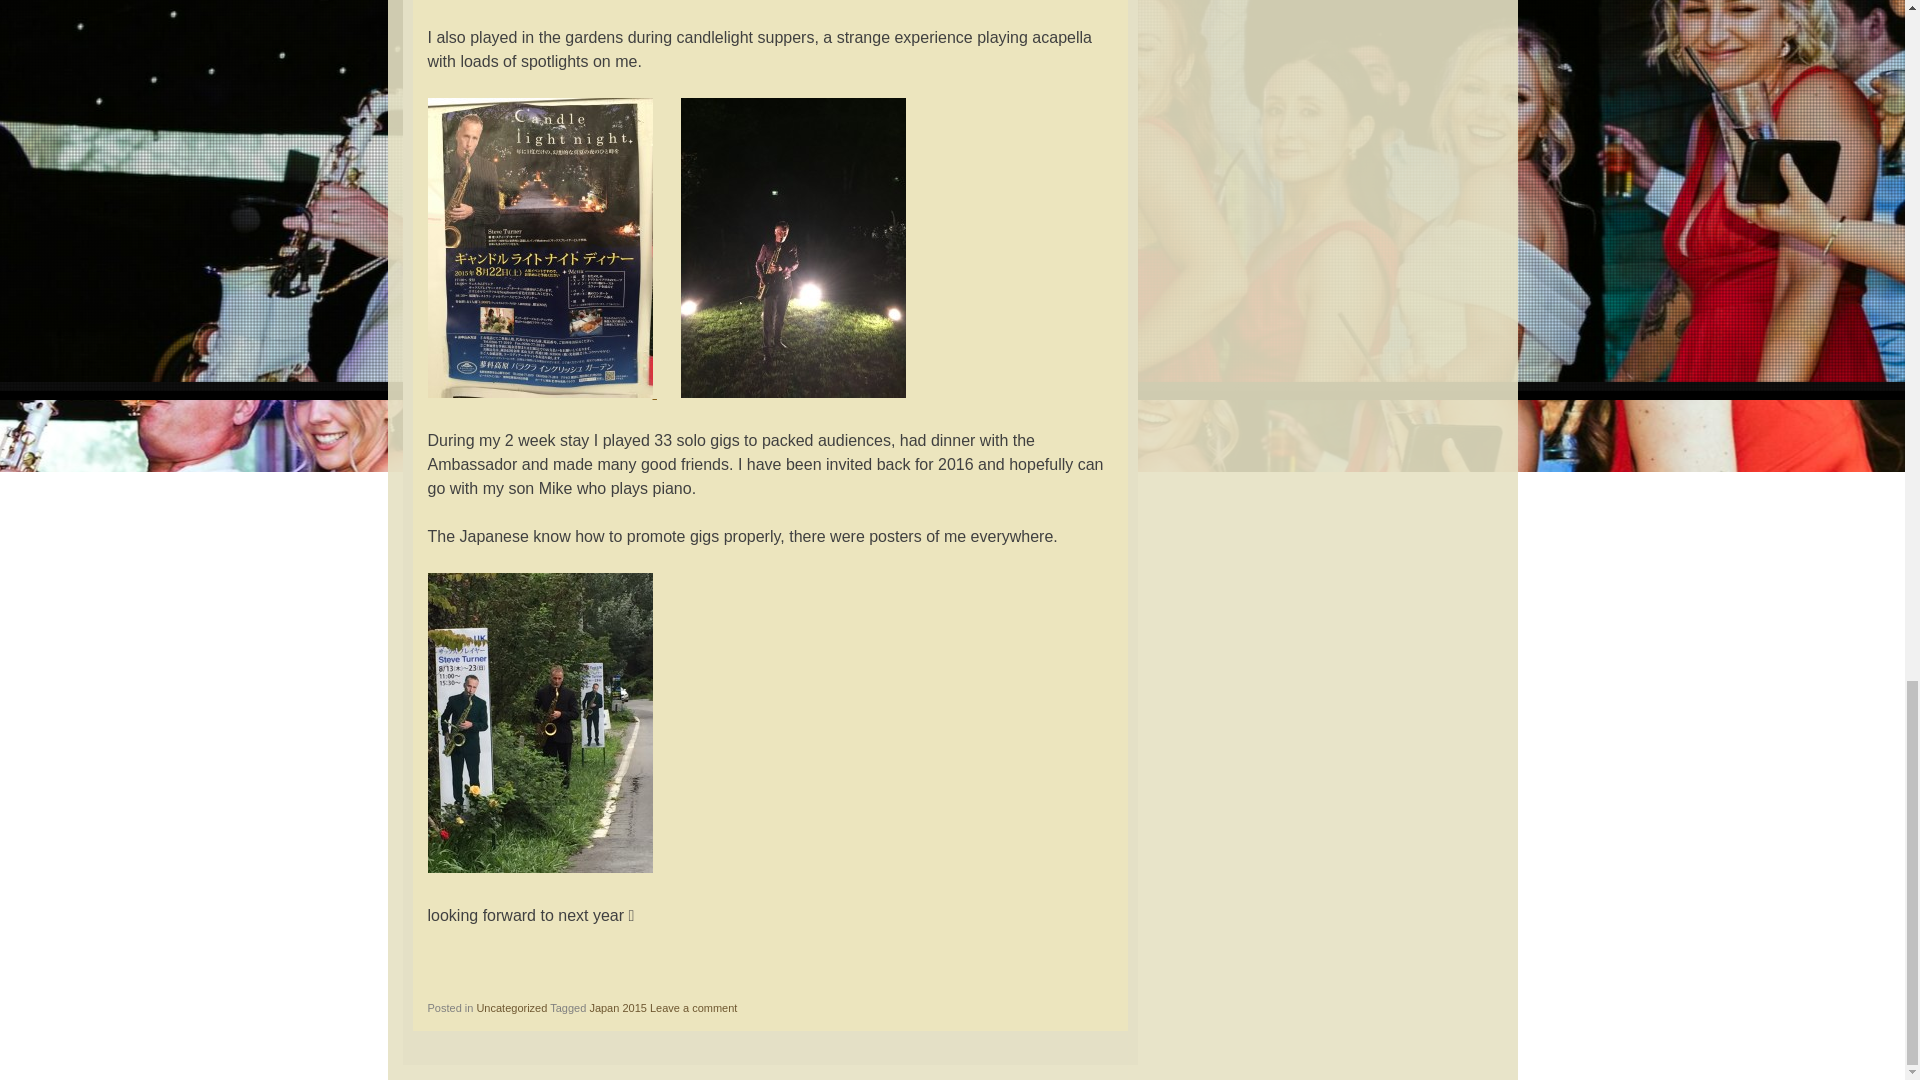  I want to click on Uncategorized, so click(512, 1008).